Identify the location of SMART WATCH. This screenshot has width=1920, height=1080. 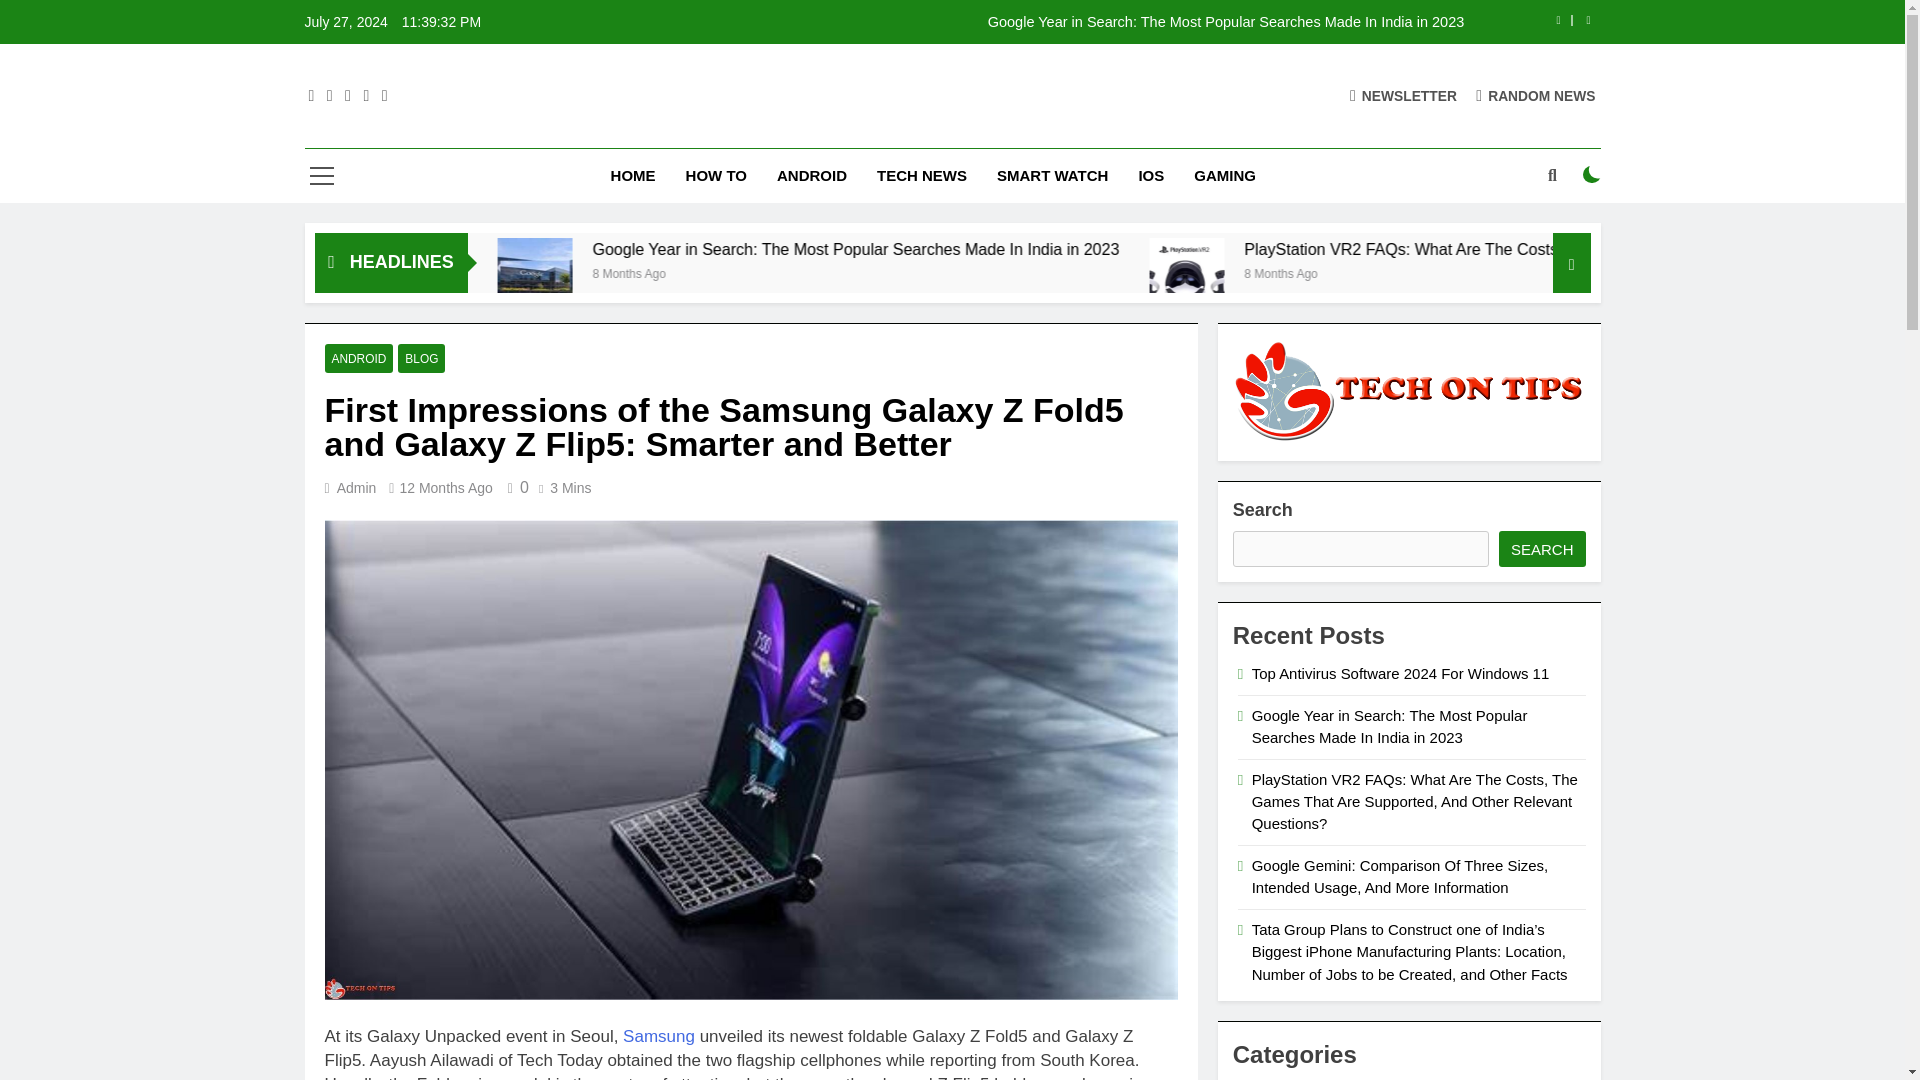
(1052, 176).